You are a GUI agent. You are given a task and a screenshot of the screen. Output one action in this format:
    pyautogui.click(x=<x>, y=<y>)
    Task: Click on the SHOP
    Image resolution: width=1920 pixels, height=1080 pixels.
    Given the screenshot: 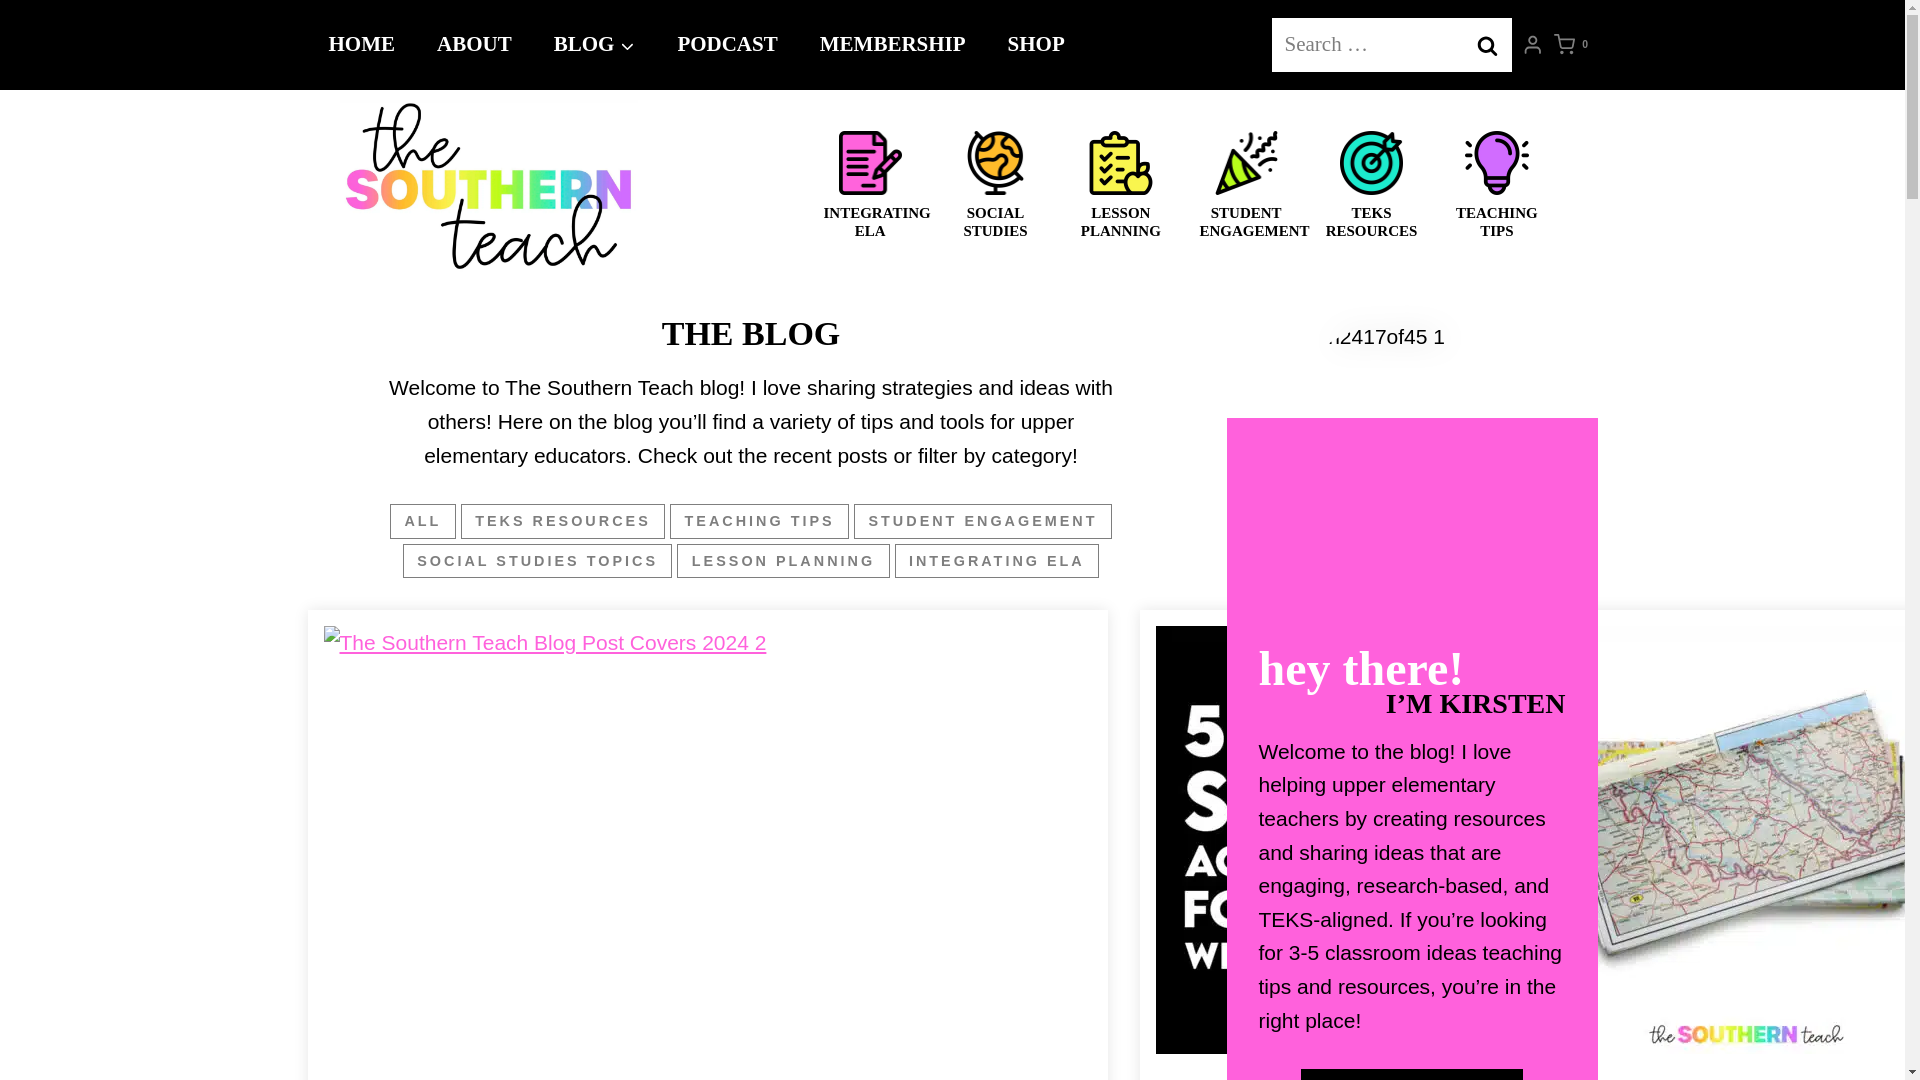 What is the action you would take?
    pyautogui.click(x=1036, y=45)
    